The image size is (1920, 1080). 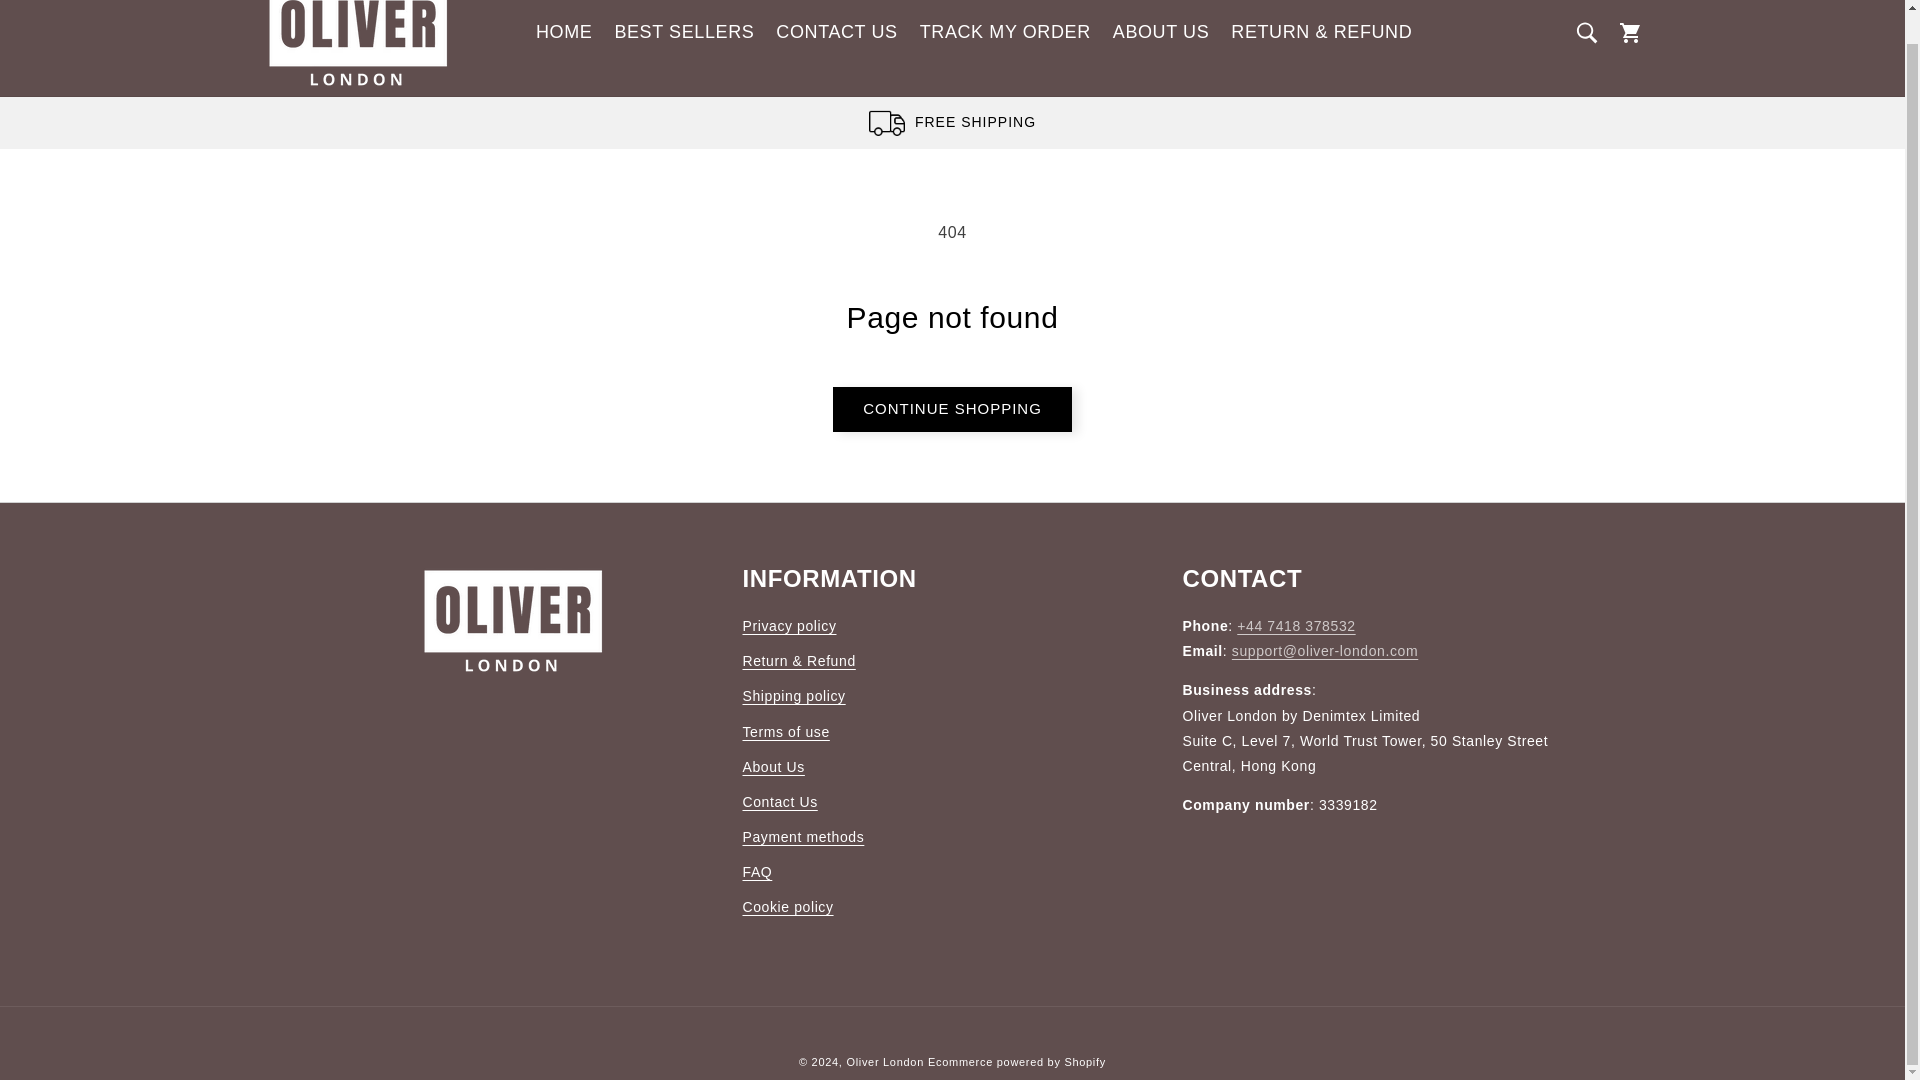 What do you see at coordinates (785, 732) in the screenshot?
I see `Terms of use` at bounding box center [785, 732].